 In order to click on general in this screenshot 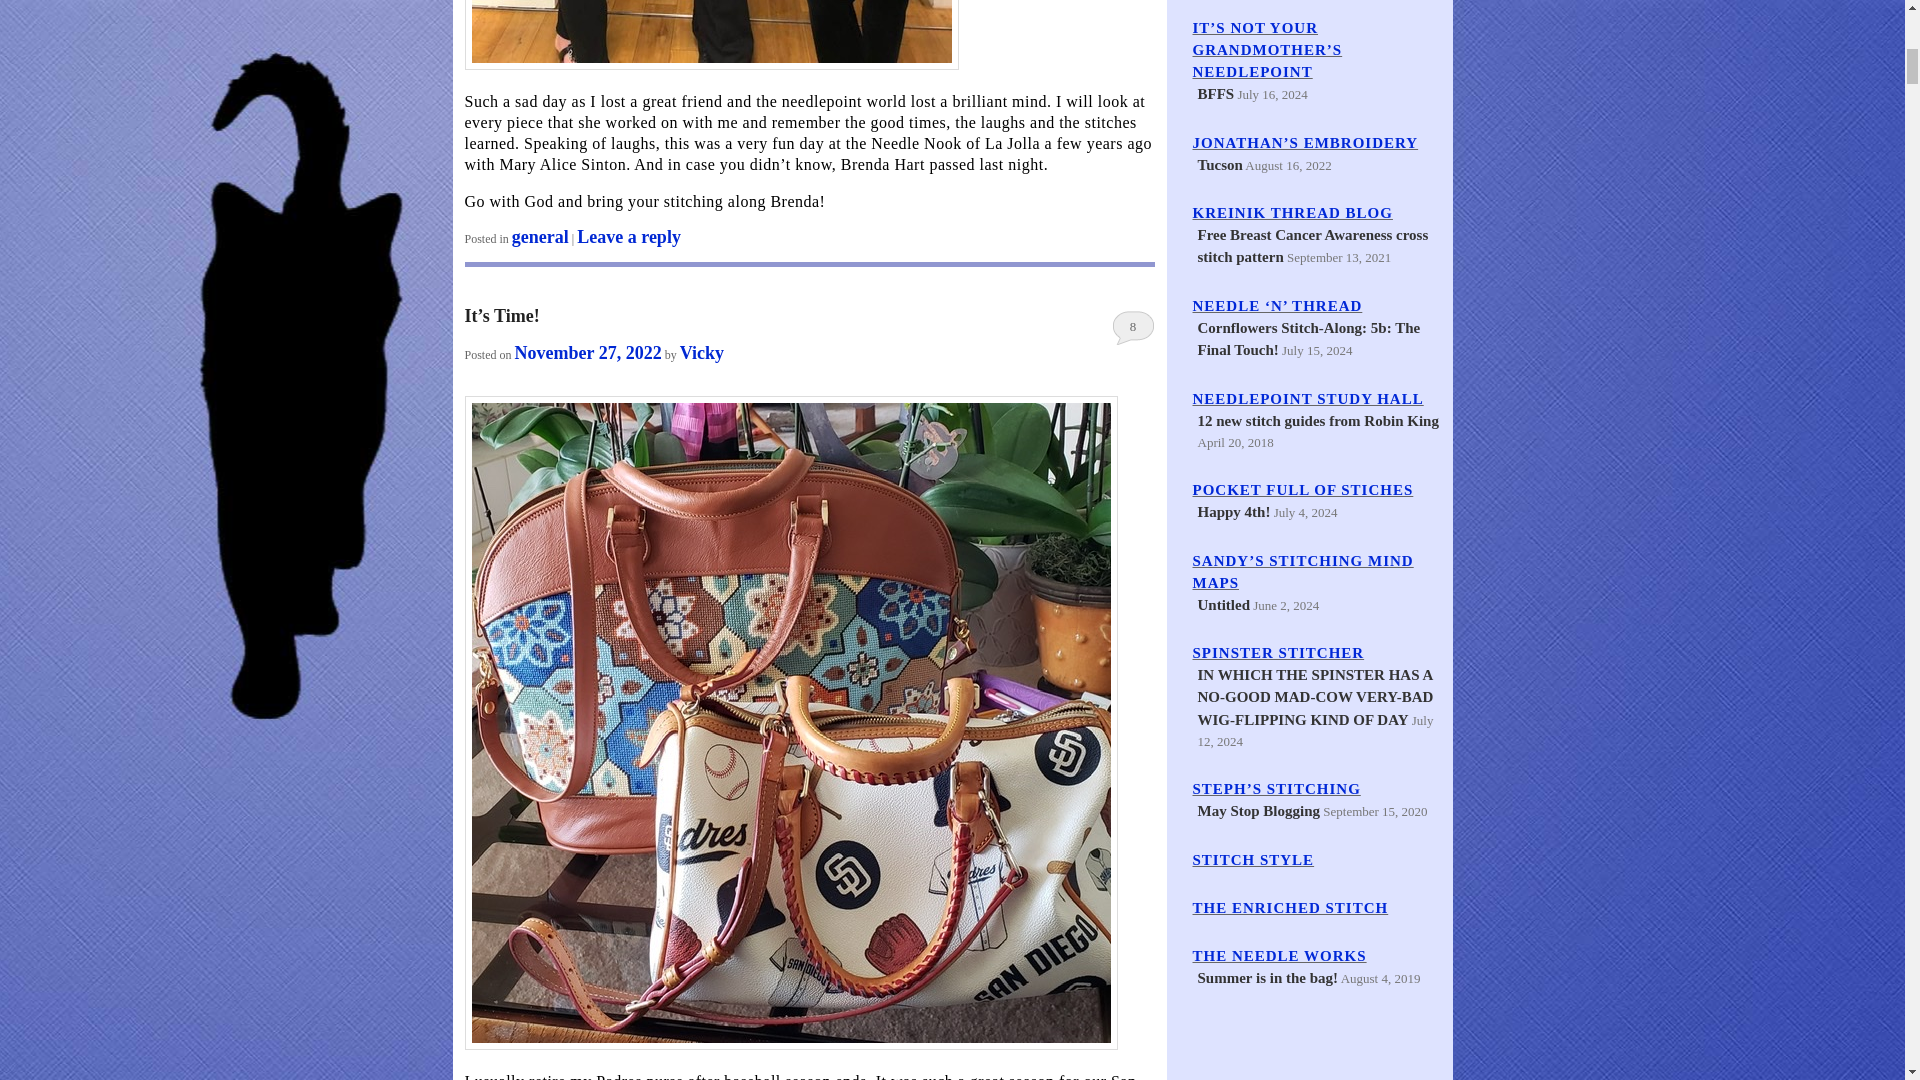, I will do `click(540, 236)`.